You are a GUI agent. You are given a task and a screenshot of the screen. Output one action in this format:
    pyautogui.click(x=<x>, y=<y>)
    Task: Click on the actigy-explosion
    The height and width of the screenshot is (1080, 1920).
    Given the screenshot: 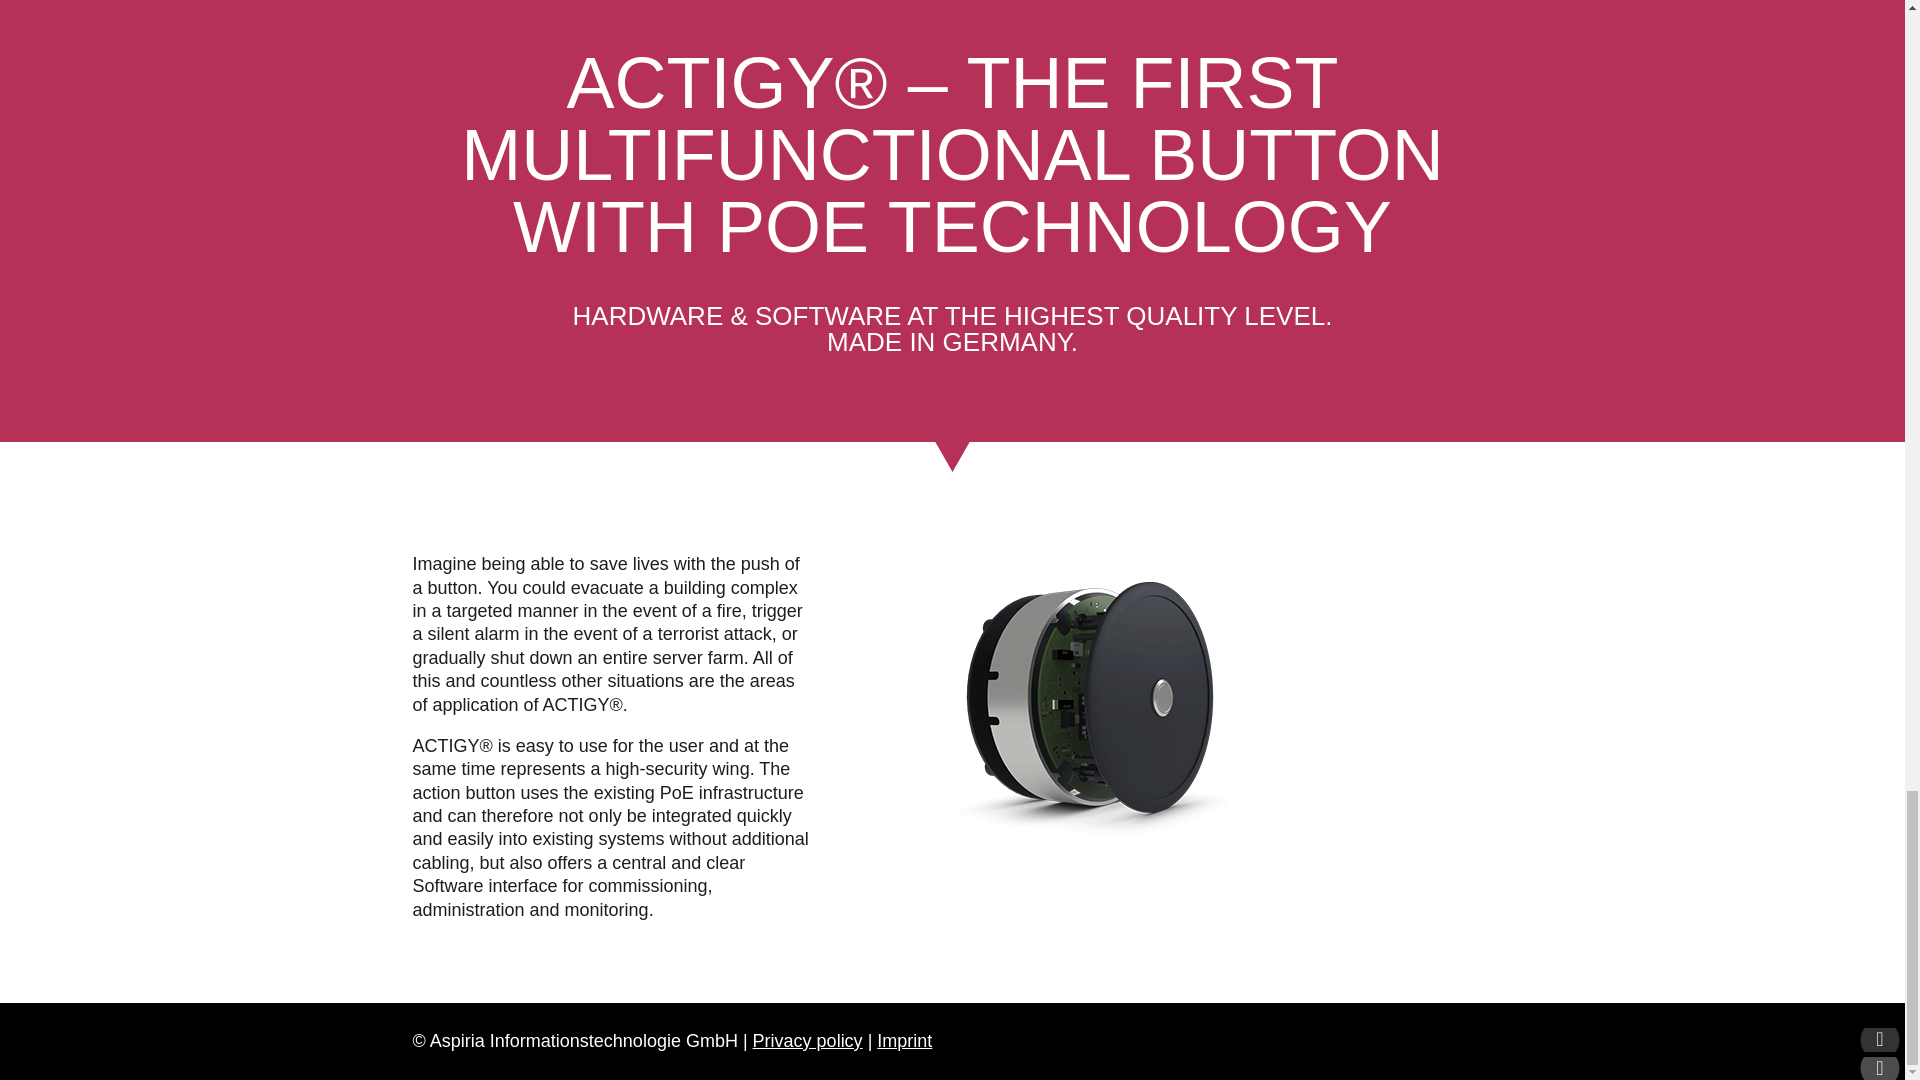 What is the action you would take?
    pyautogui.click(x=1179, y=712)
    